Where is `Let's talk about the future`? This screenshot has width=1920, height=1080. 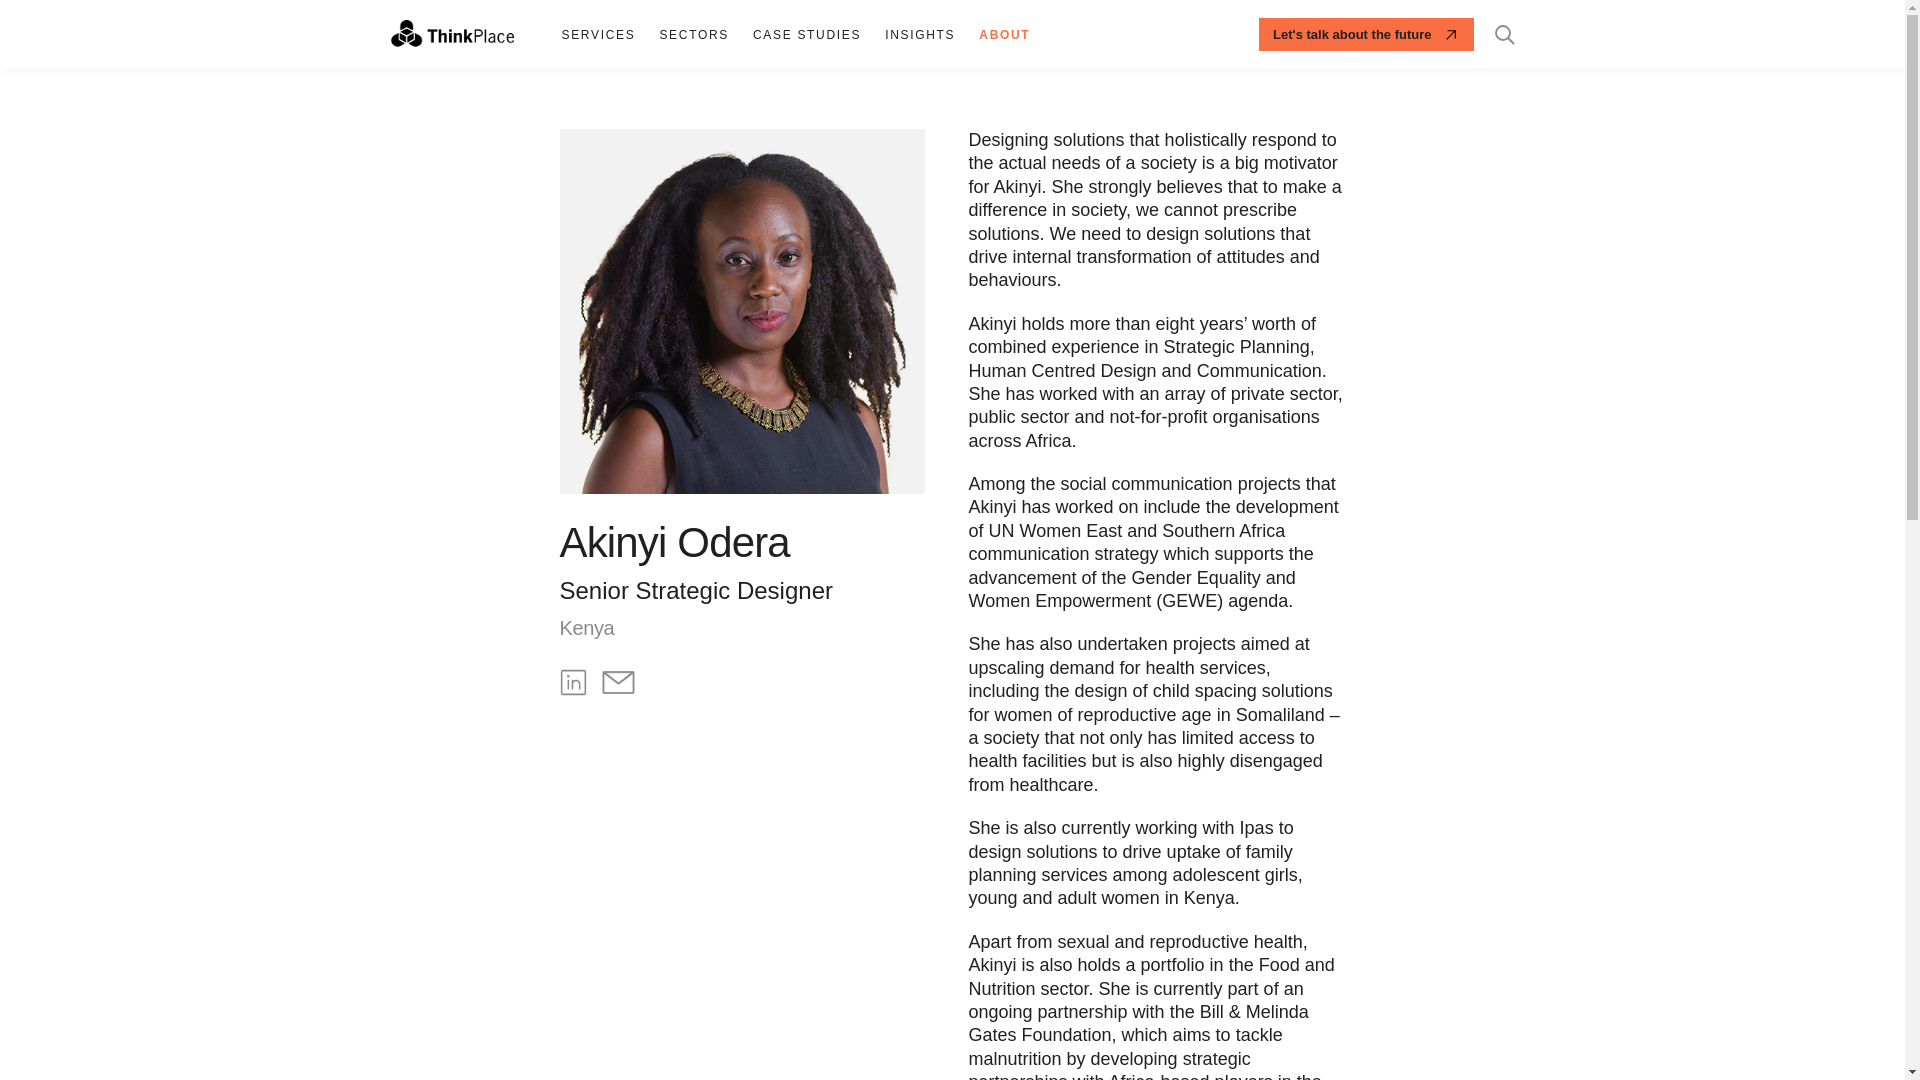 Let's talk about the future is located at coordinates (1366, 34).